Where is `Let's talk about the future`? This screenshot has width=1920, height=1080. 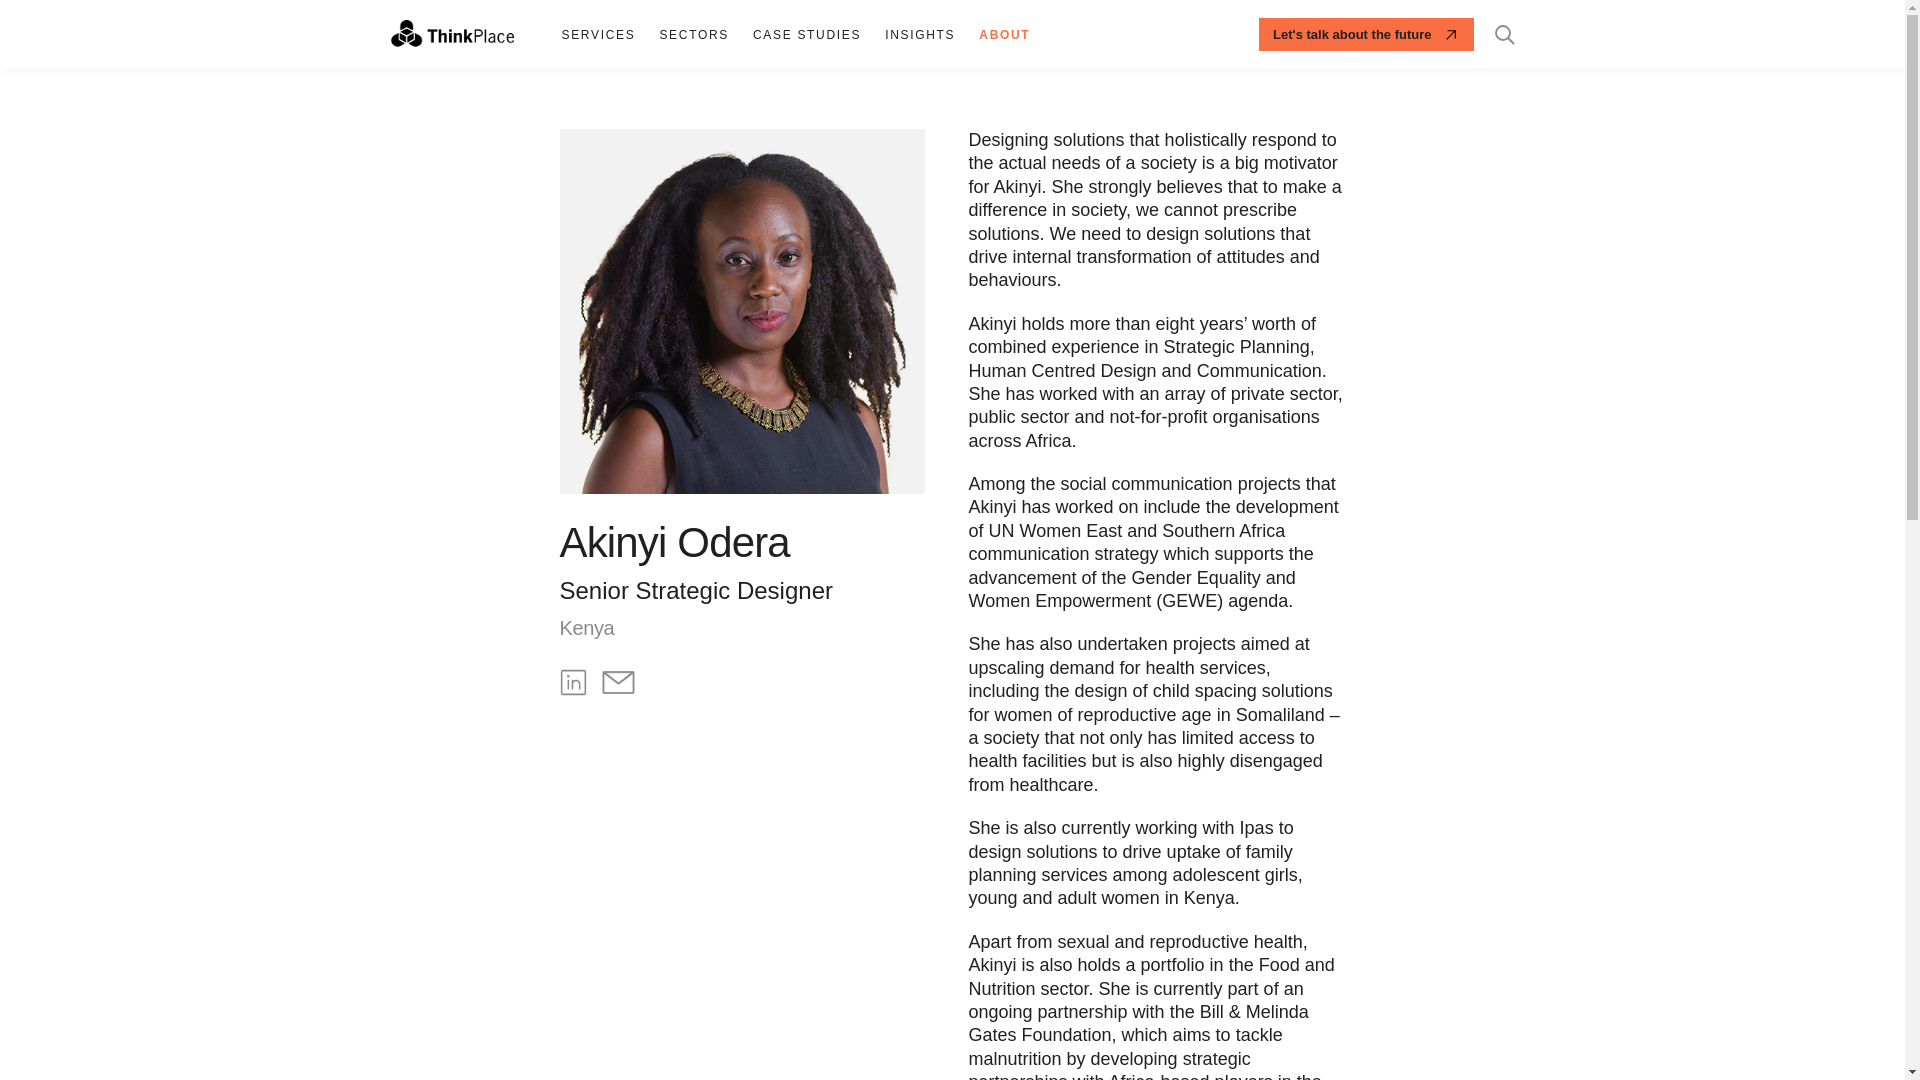 Let's talk about the future is located at coordinates (1366, 34).